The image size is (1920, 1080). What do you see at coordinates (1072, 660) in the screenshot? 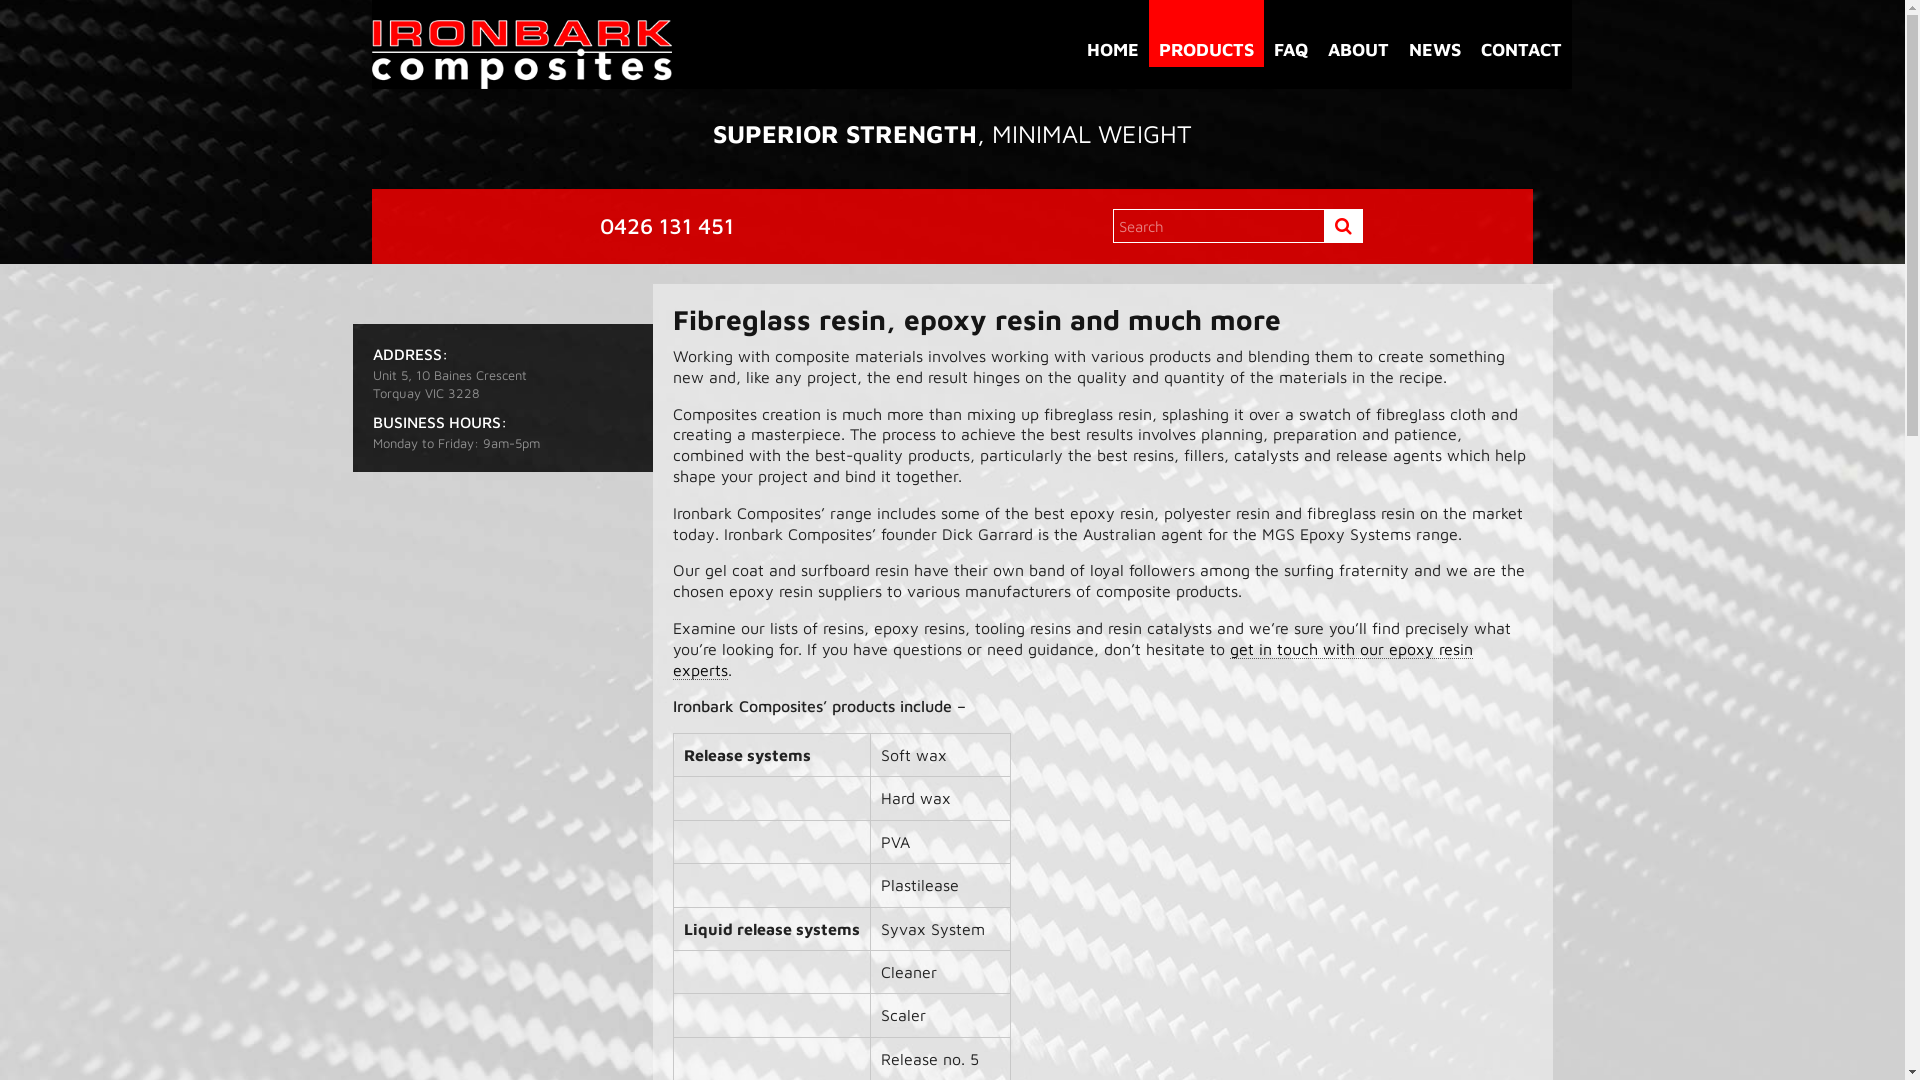
I see `get in touch with our epoxy resin experts` at bounding box center [1072, 660].